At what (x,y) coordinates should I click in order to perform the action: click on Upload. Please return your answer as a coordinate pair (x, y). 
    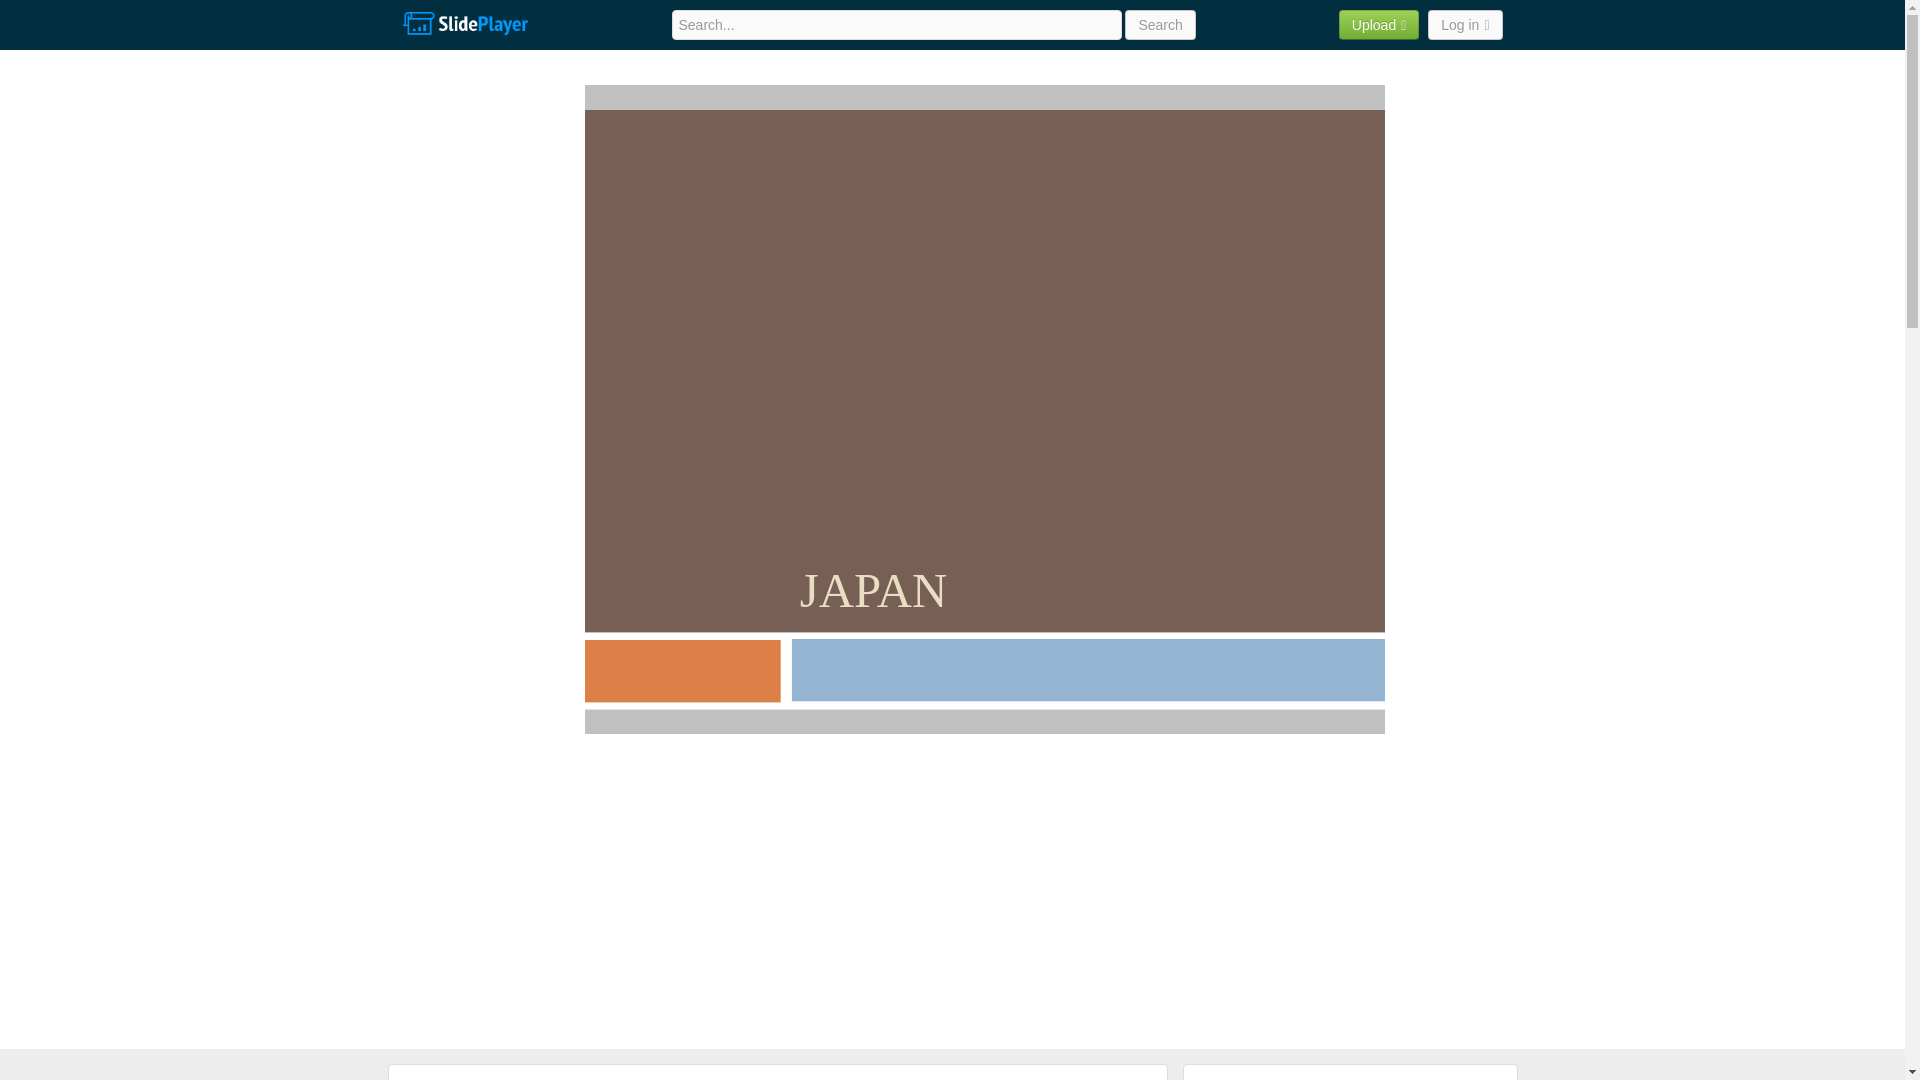
    Looking at the image, I should click on (1379, 24).